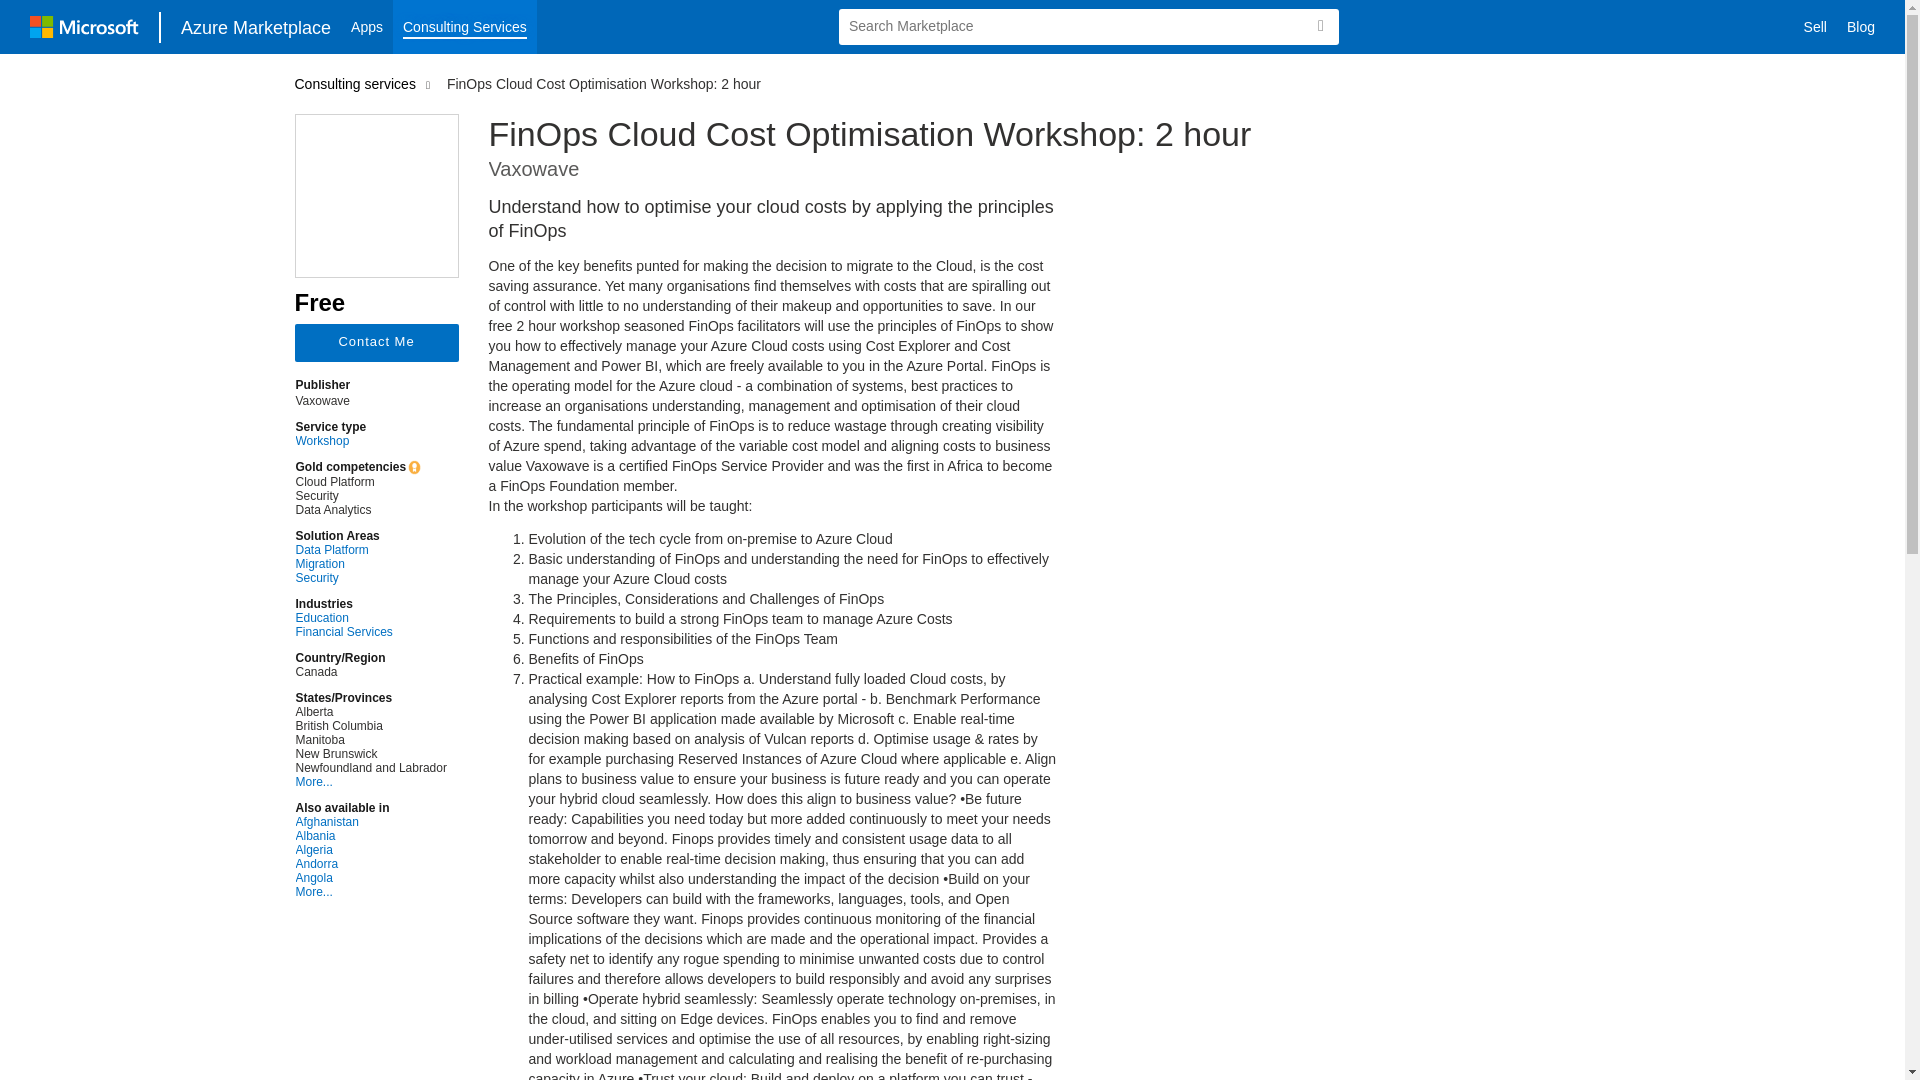  I want to click on Education, so click(371, 618).